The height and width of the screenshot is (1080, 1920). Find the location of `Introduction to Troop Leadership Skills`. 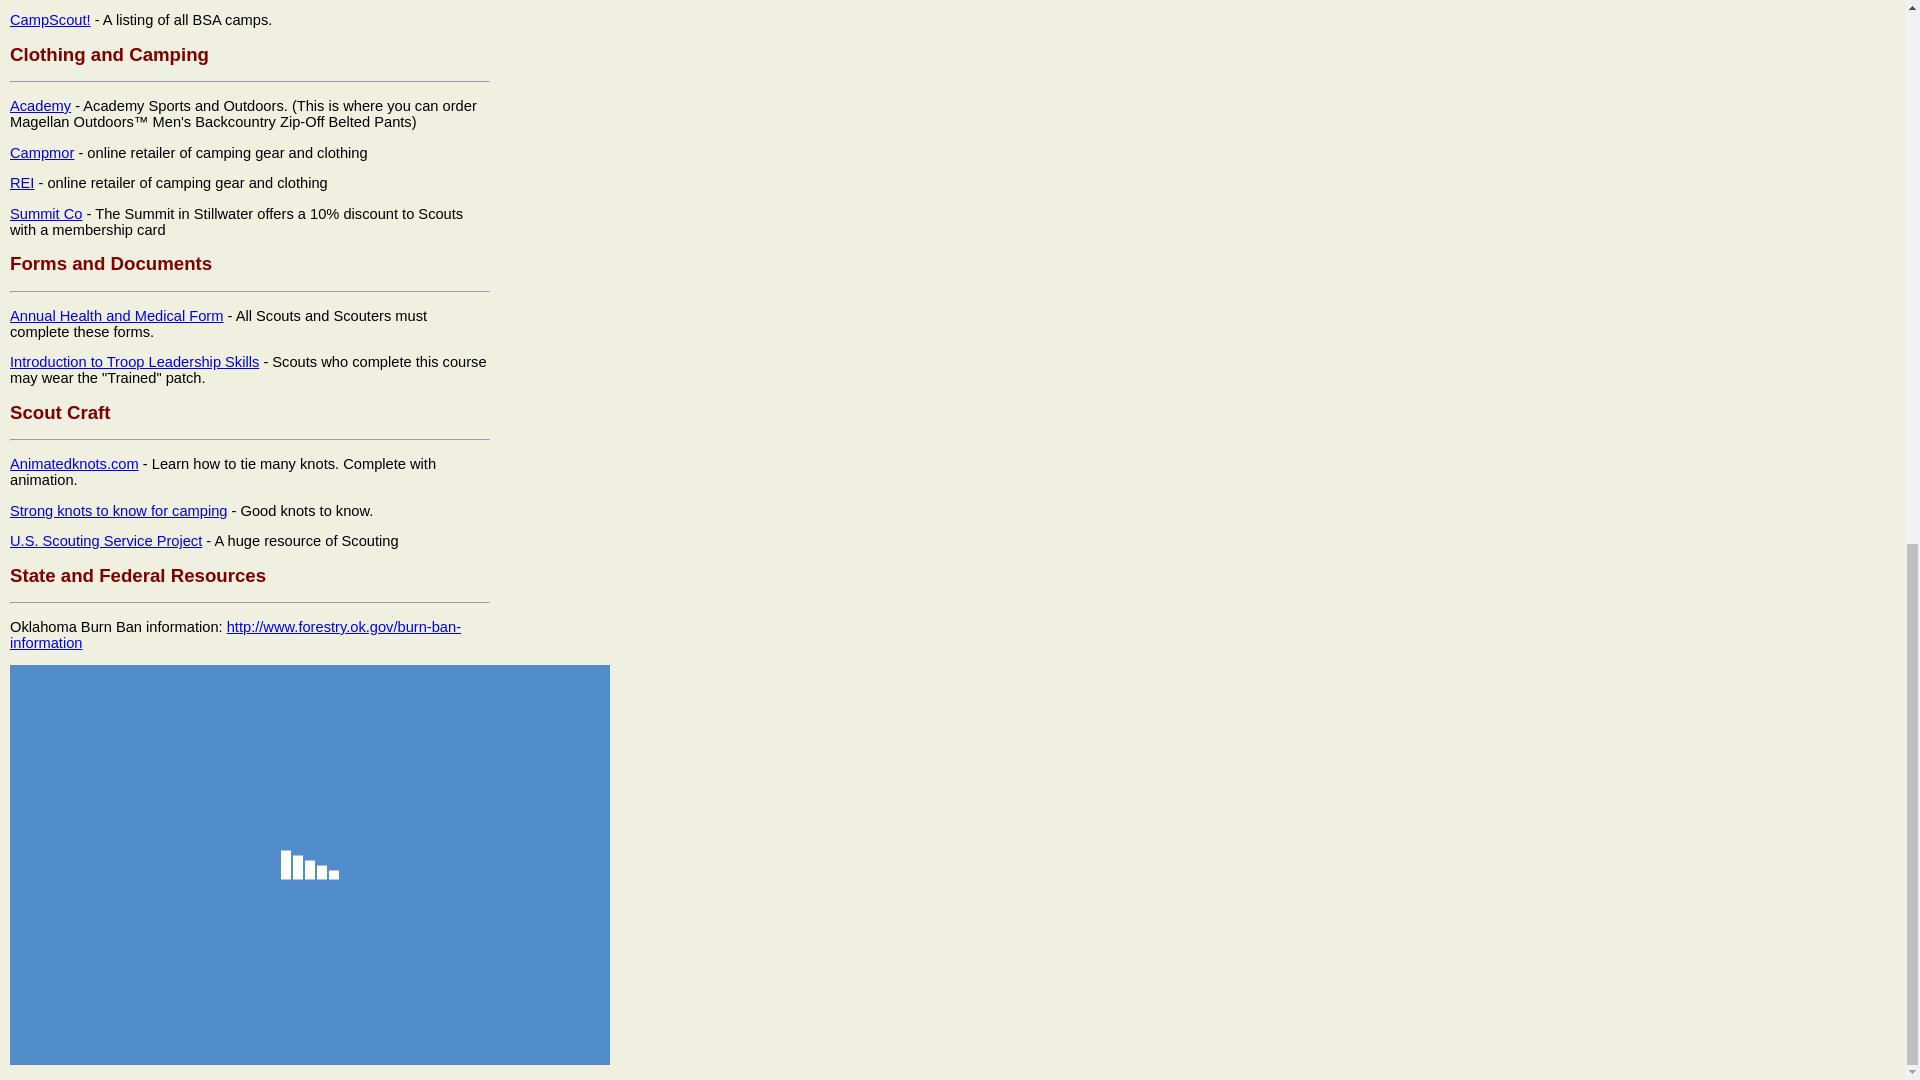

Introduction to Troop Leadership Skills is located at coordinates (134, 362).